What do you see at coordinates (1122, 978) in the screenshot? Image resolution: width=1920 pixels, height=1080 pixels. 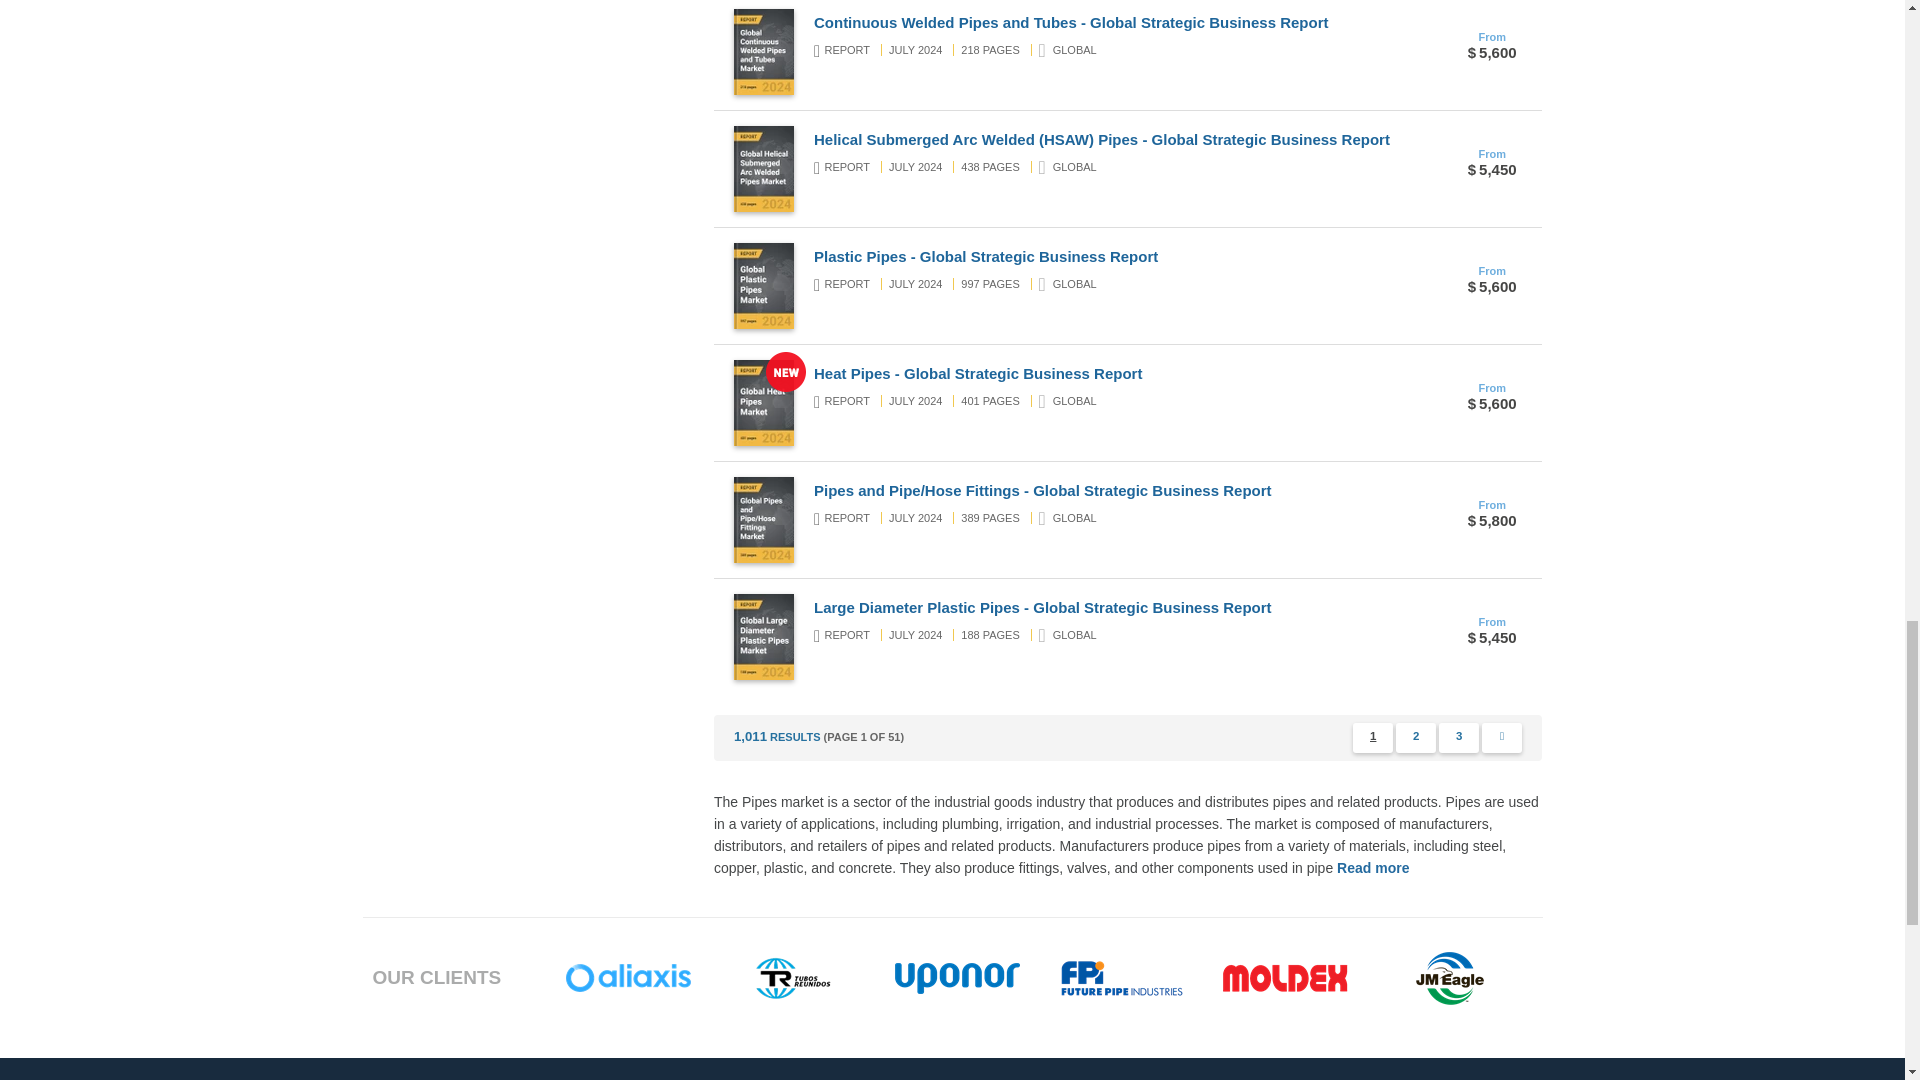 I see `Future Pipe Industries` at bounding box center [1122, 978].